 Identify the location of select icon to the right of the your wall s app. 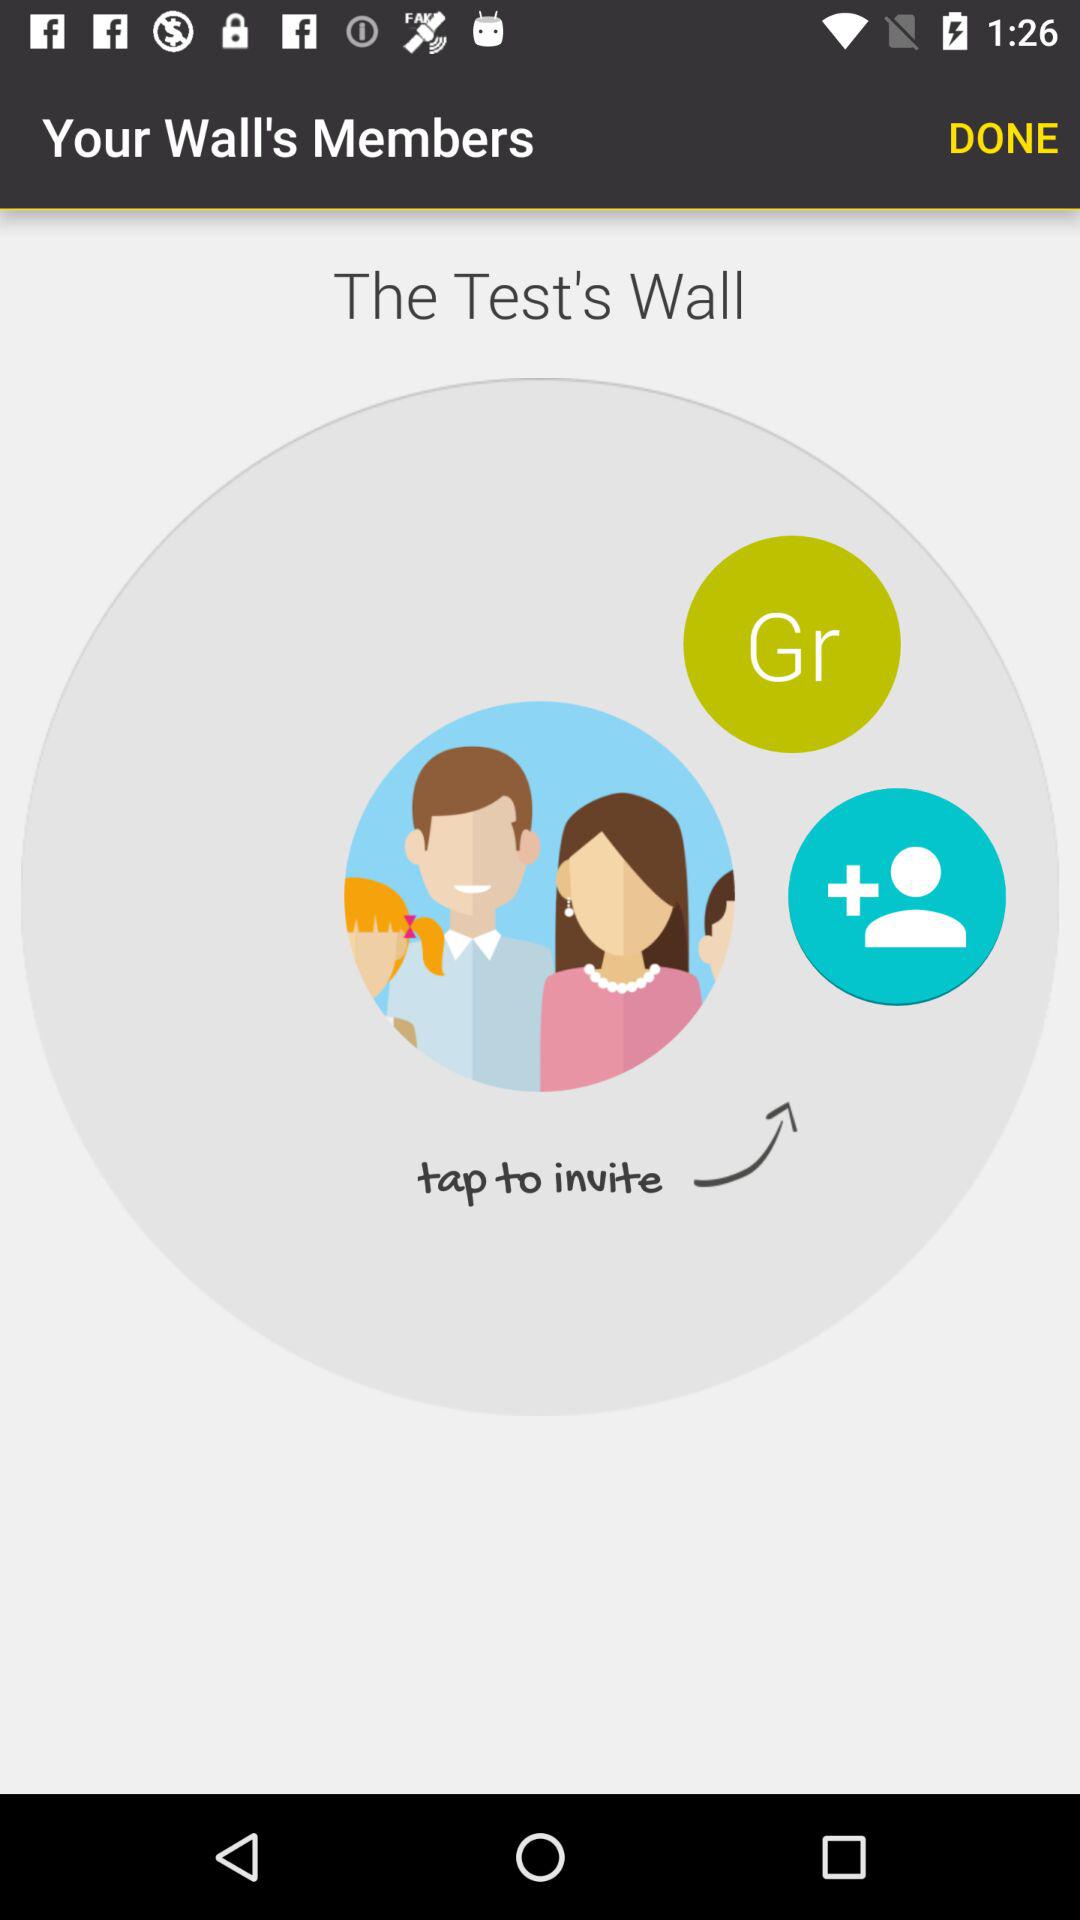
(1004, 136).